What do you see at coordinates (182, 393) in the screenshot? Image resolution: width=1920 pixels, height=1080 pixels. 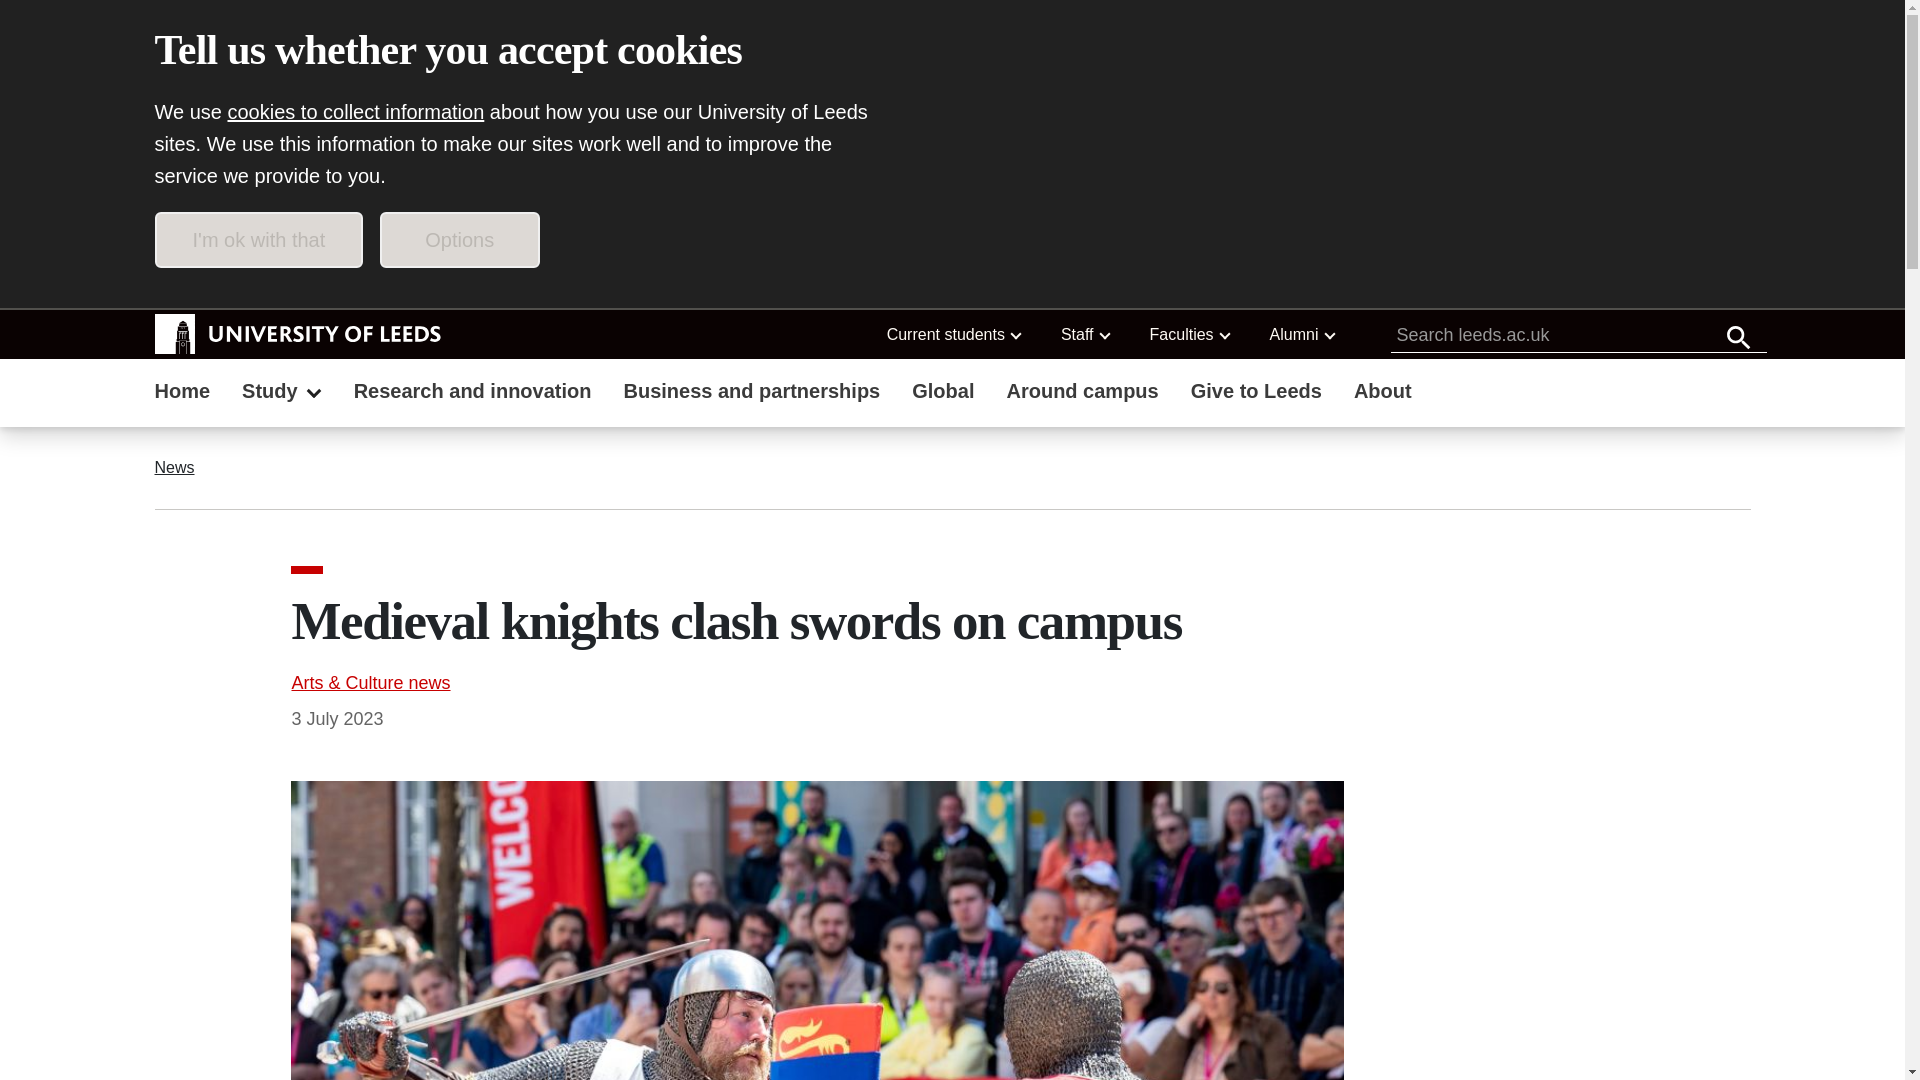 I see `Home` at bounding box center [182, 393].